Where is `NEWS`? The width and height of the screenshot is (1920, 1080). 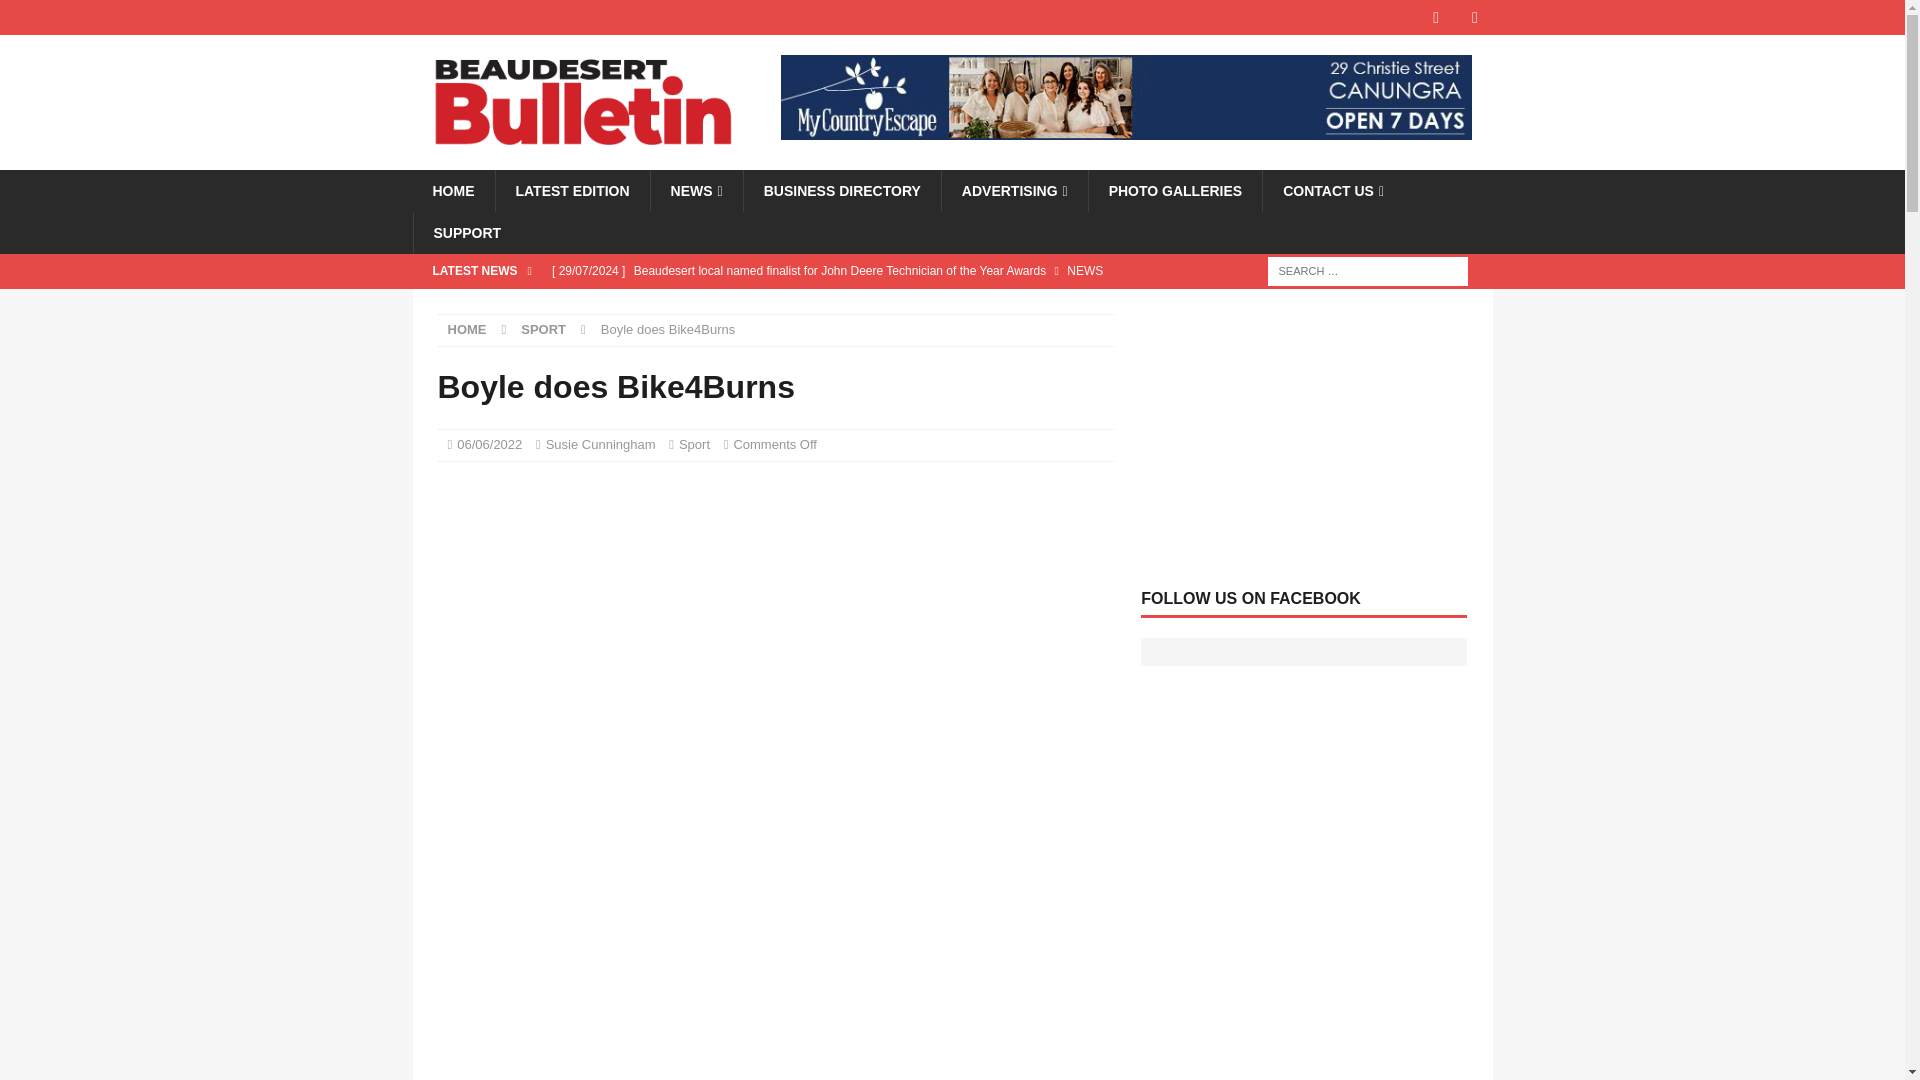
NEWS is located at coordinates (696, 190).